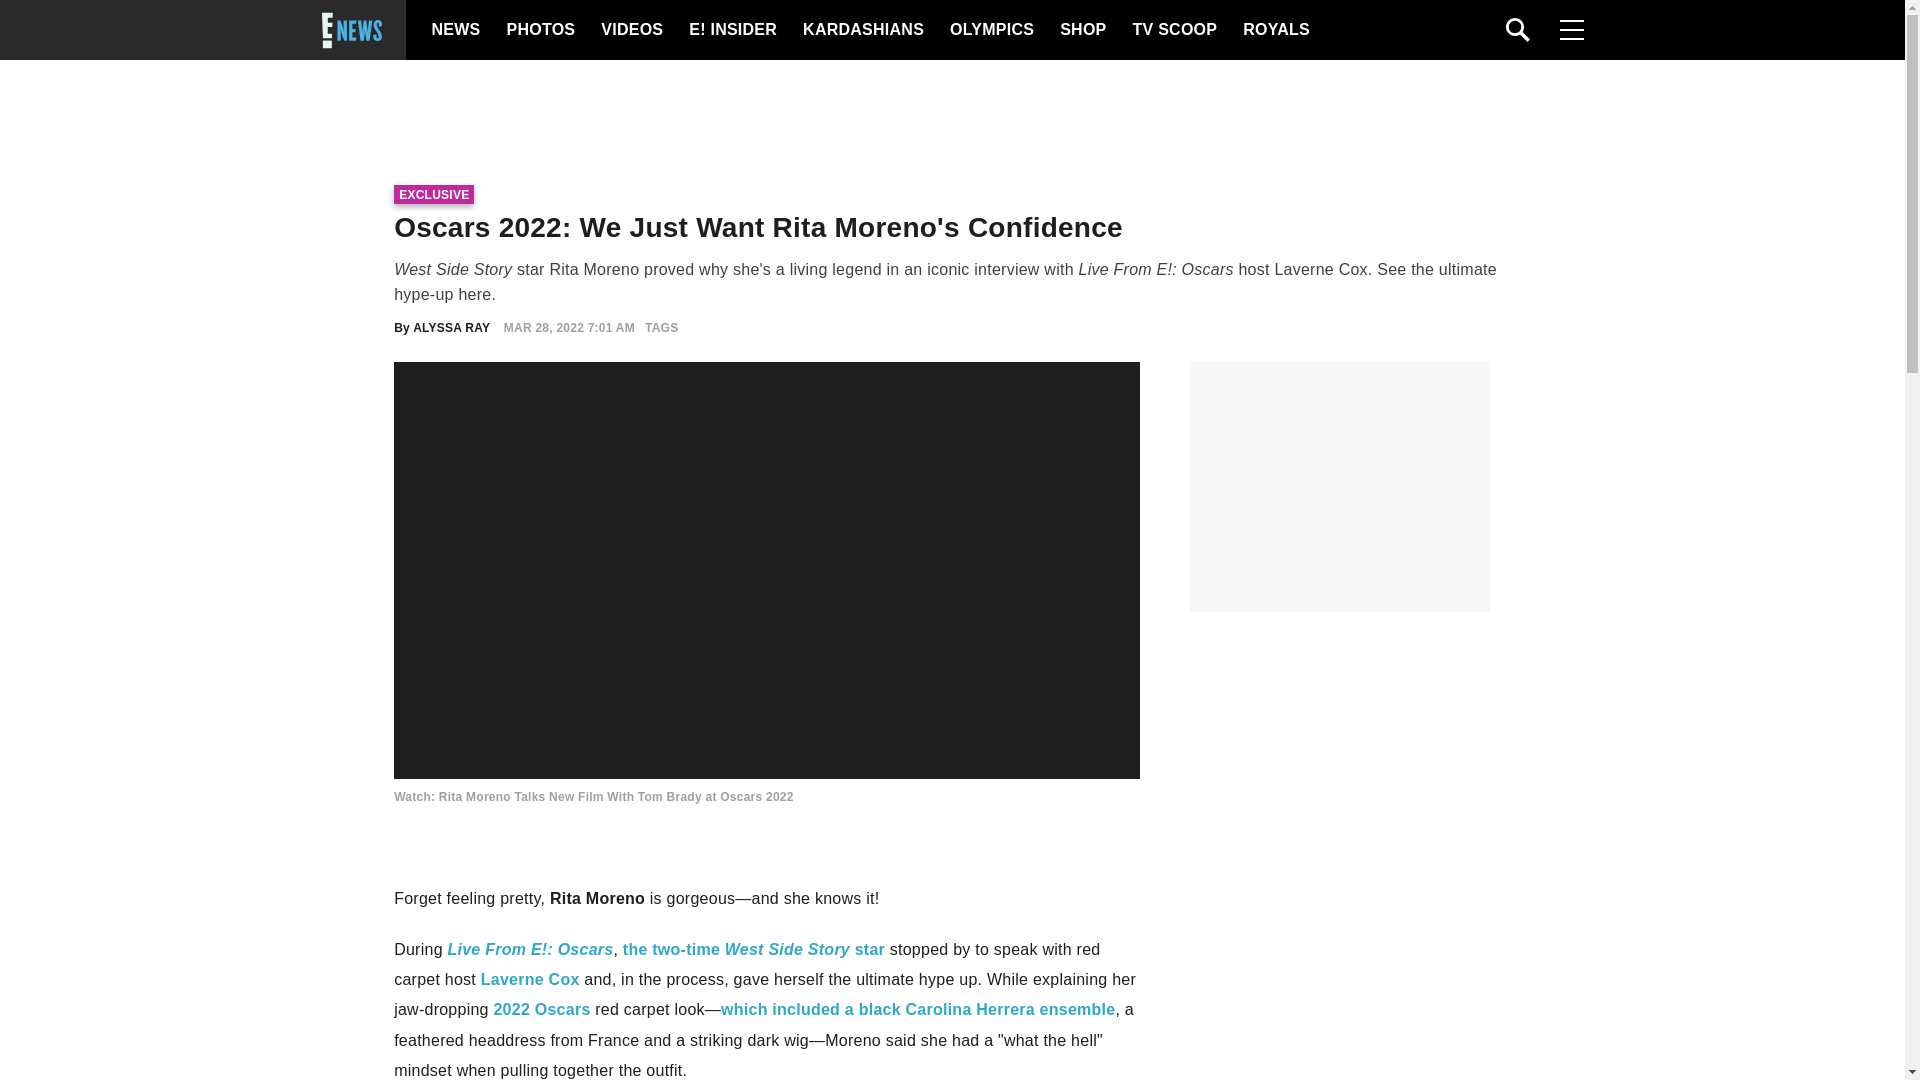  What do you see at coordinates (456, 30) in the screenshot?
I see `NEWS` at bounding box center [456, 30].